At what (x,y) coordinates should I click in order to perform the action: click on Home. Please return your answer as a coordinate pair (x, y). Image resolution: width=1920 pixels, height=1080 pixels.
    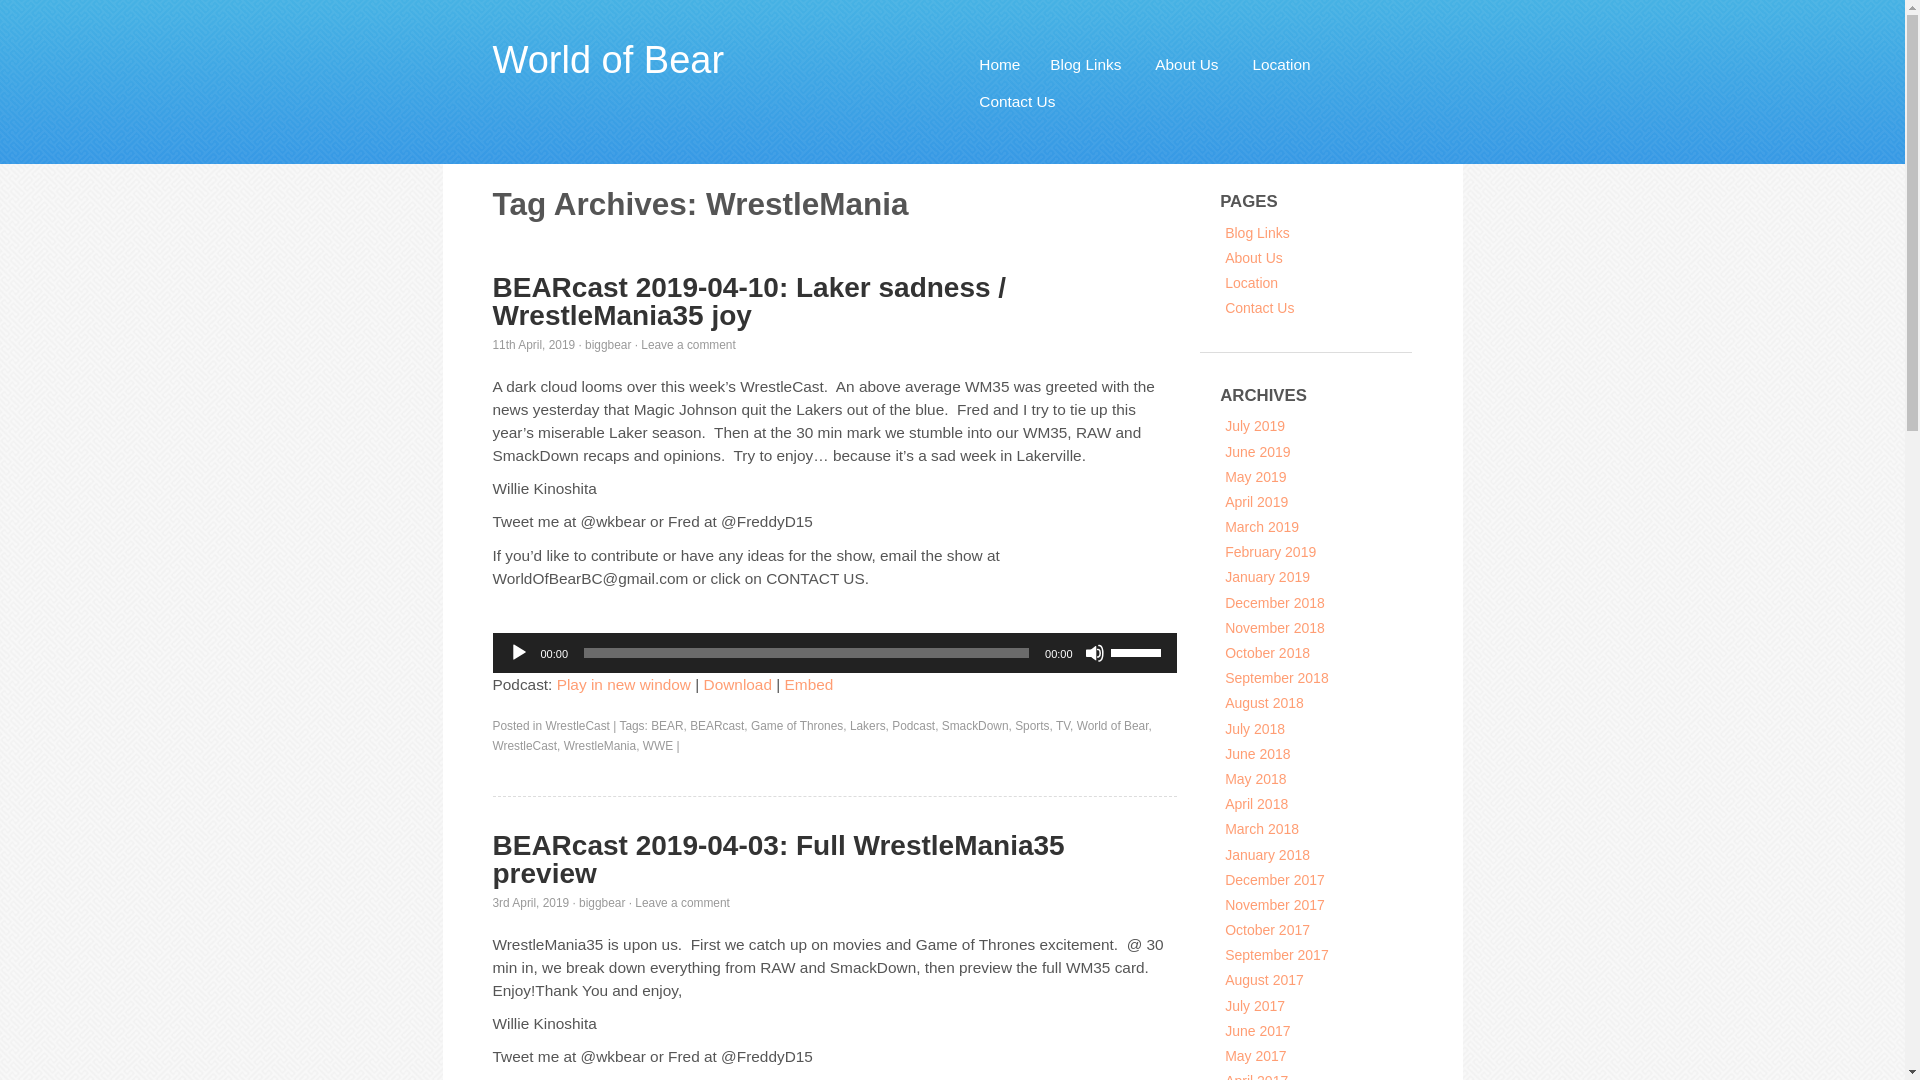
    Looking at the image, I should click on (999, 64).